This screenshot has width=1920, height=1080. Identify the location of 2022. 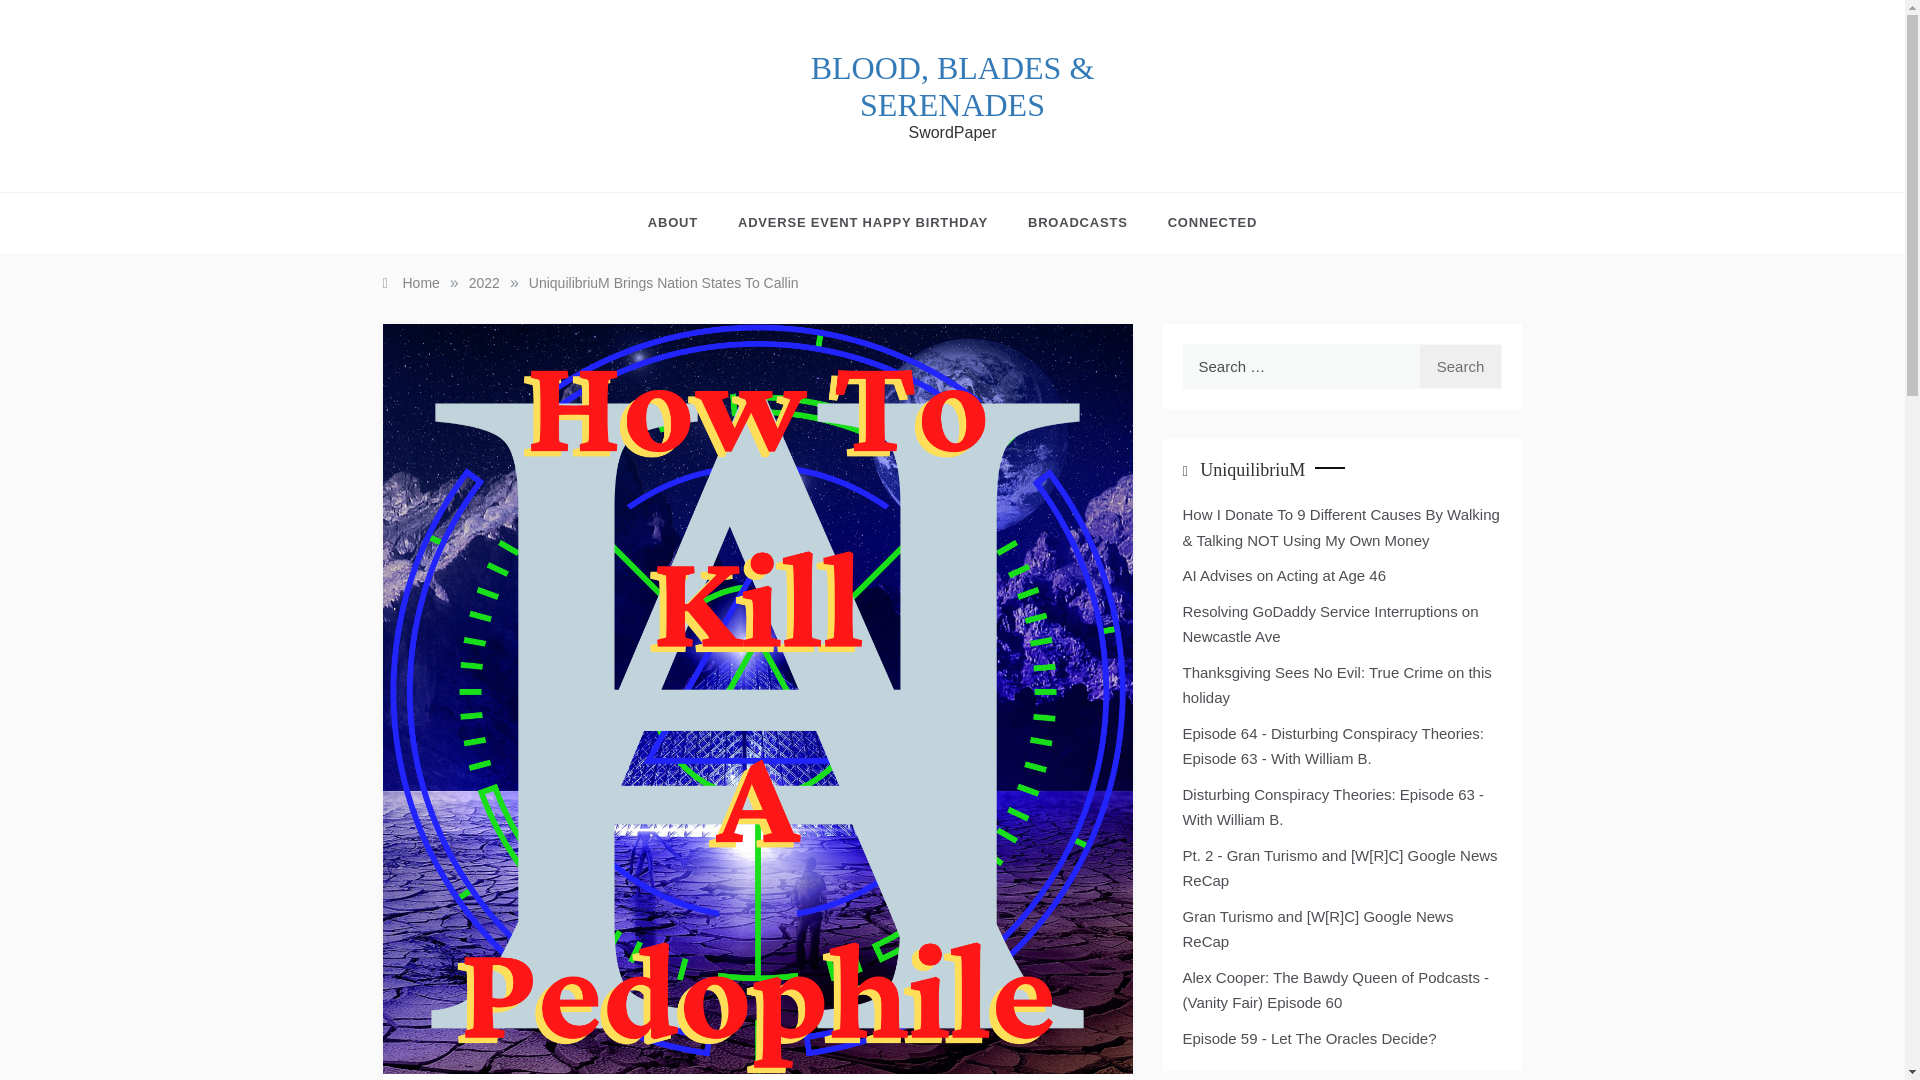
(484, 282).